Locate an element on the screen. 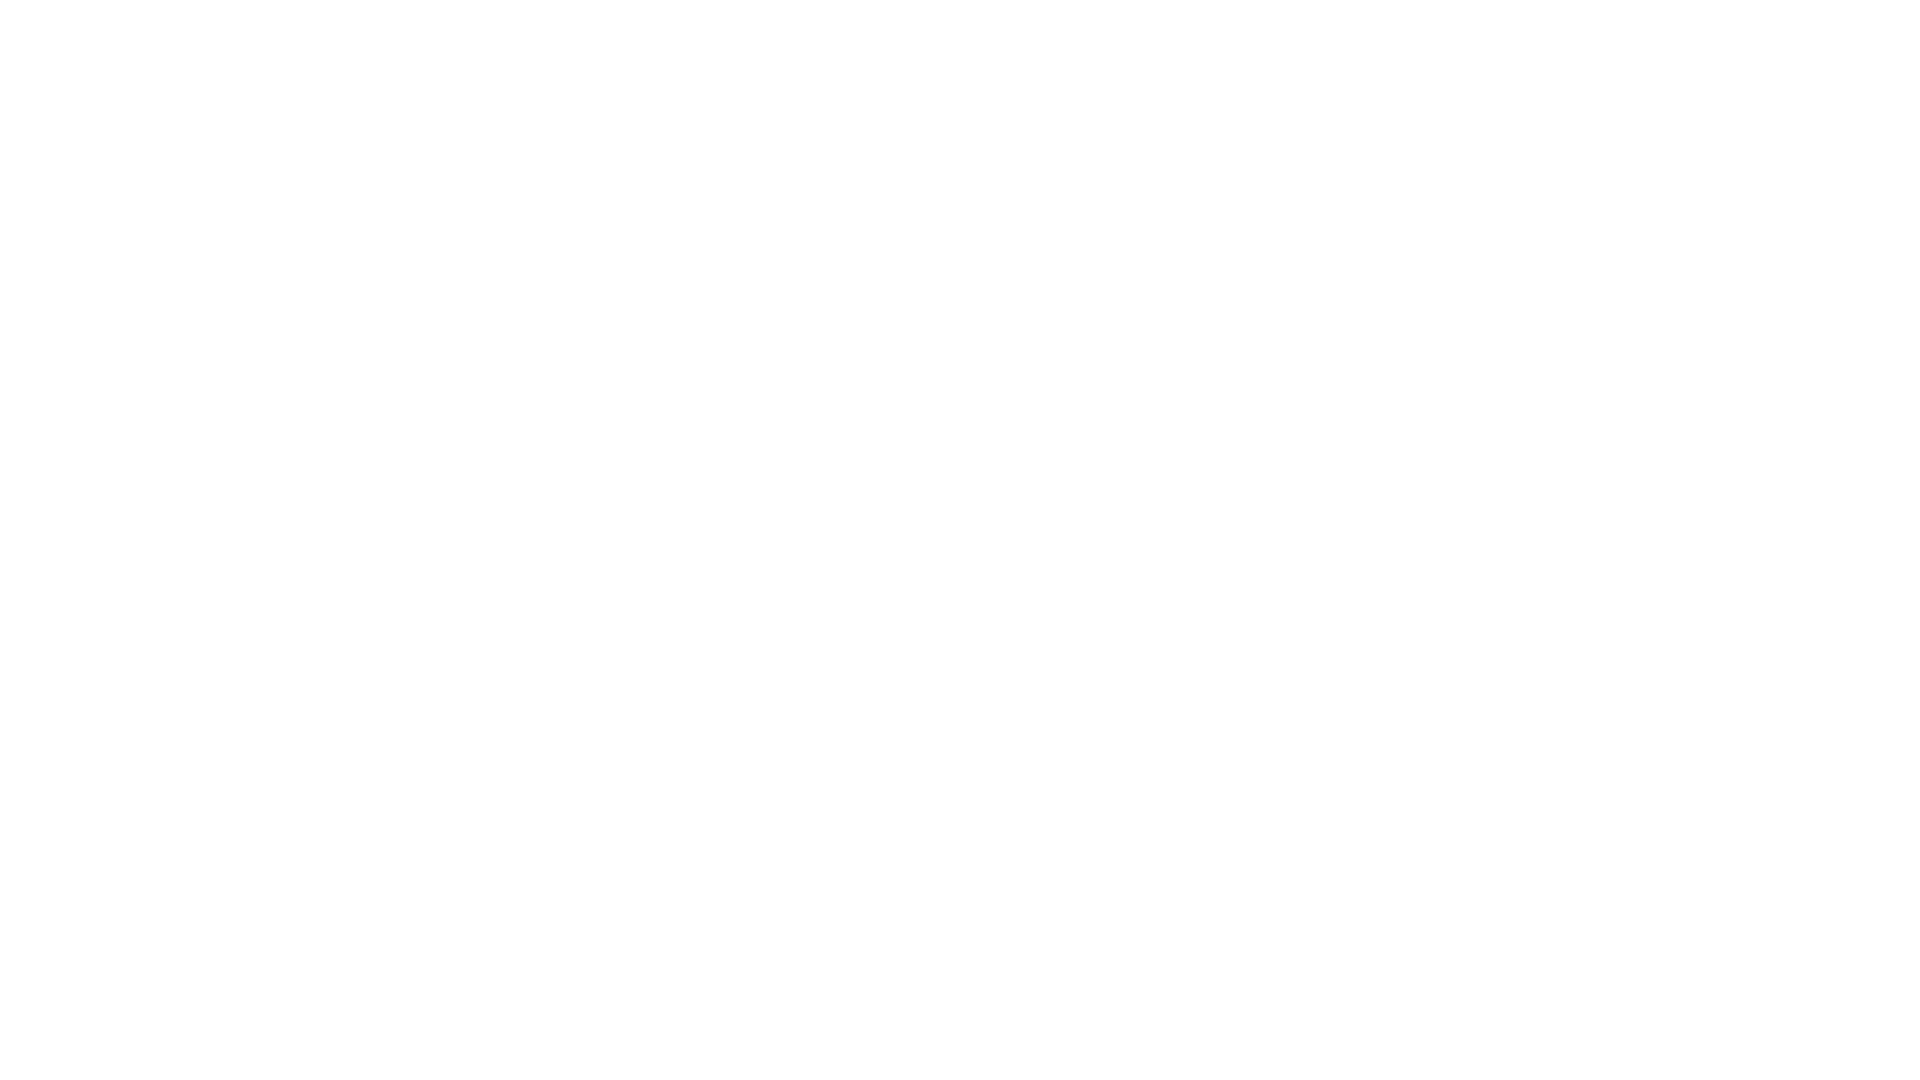  AV ATELIER Sommerhalder is located at coordinates (604, 817).